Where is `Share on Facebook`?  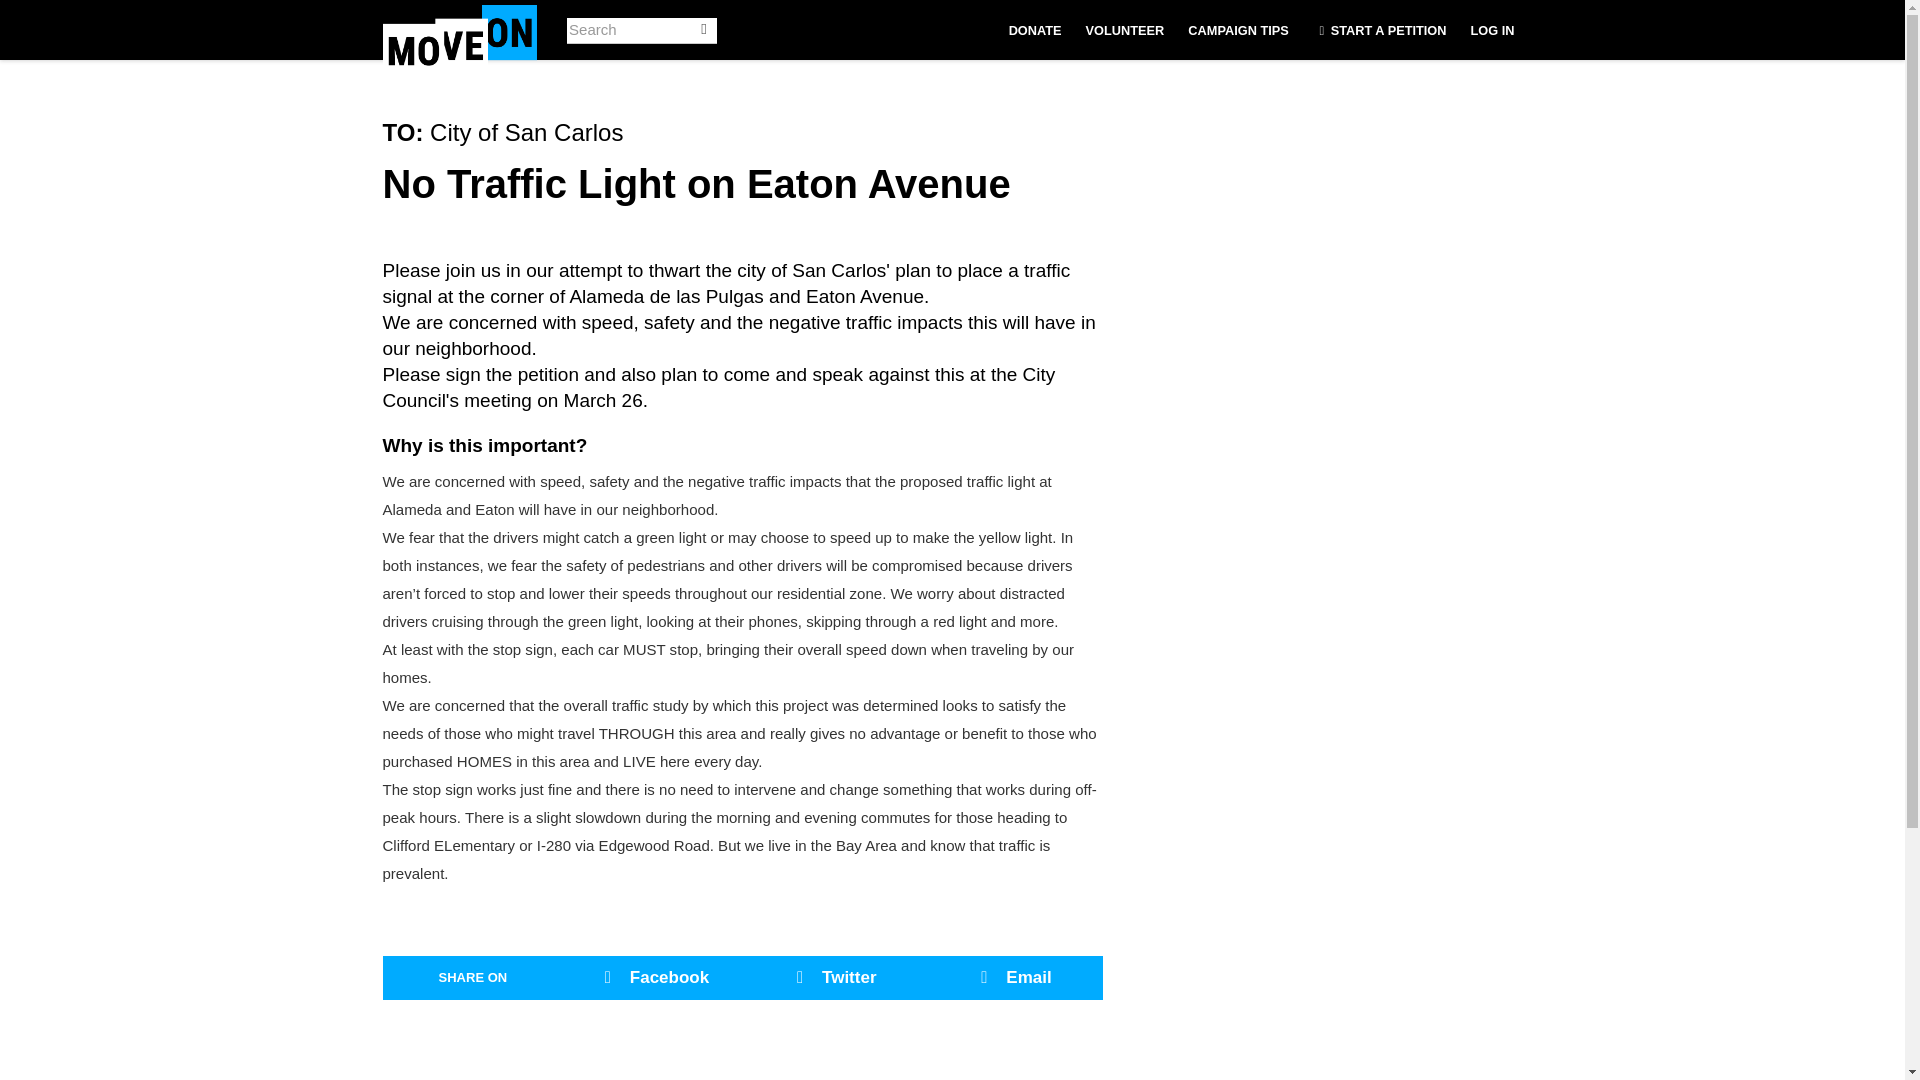
Share on Facebook is located at coordinates (652, 978).